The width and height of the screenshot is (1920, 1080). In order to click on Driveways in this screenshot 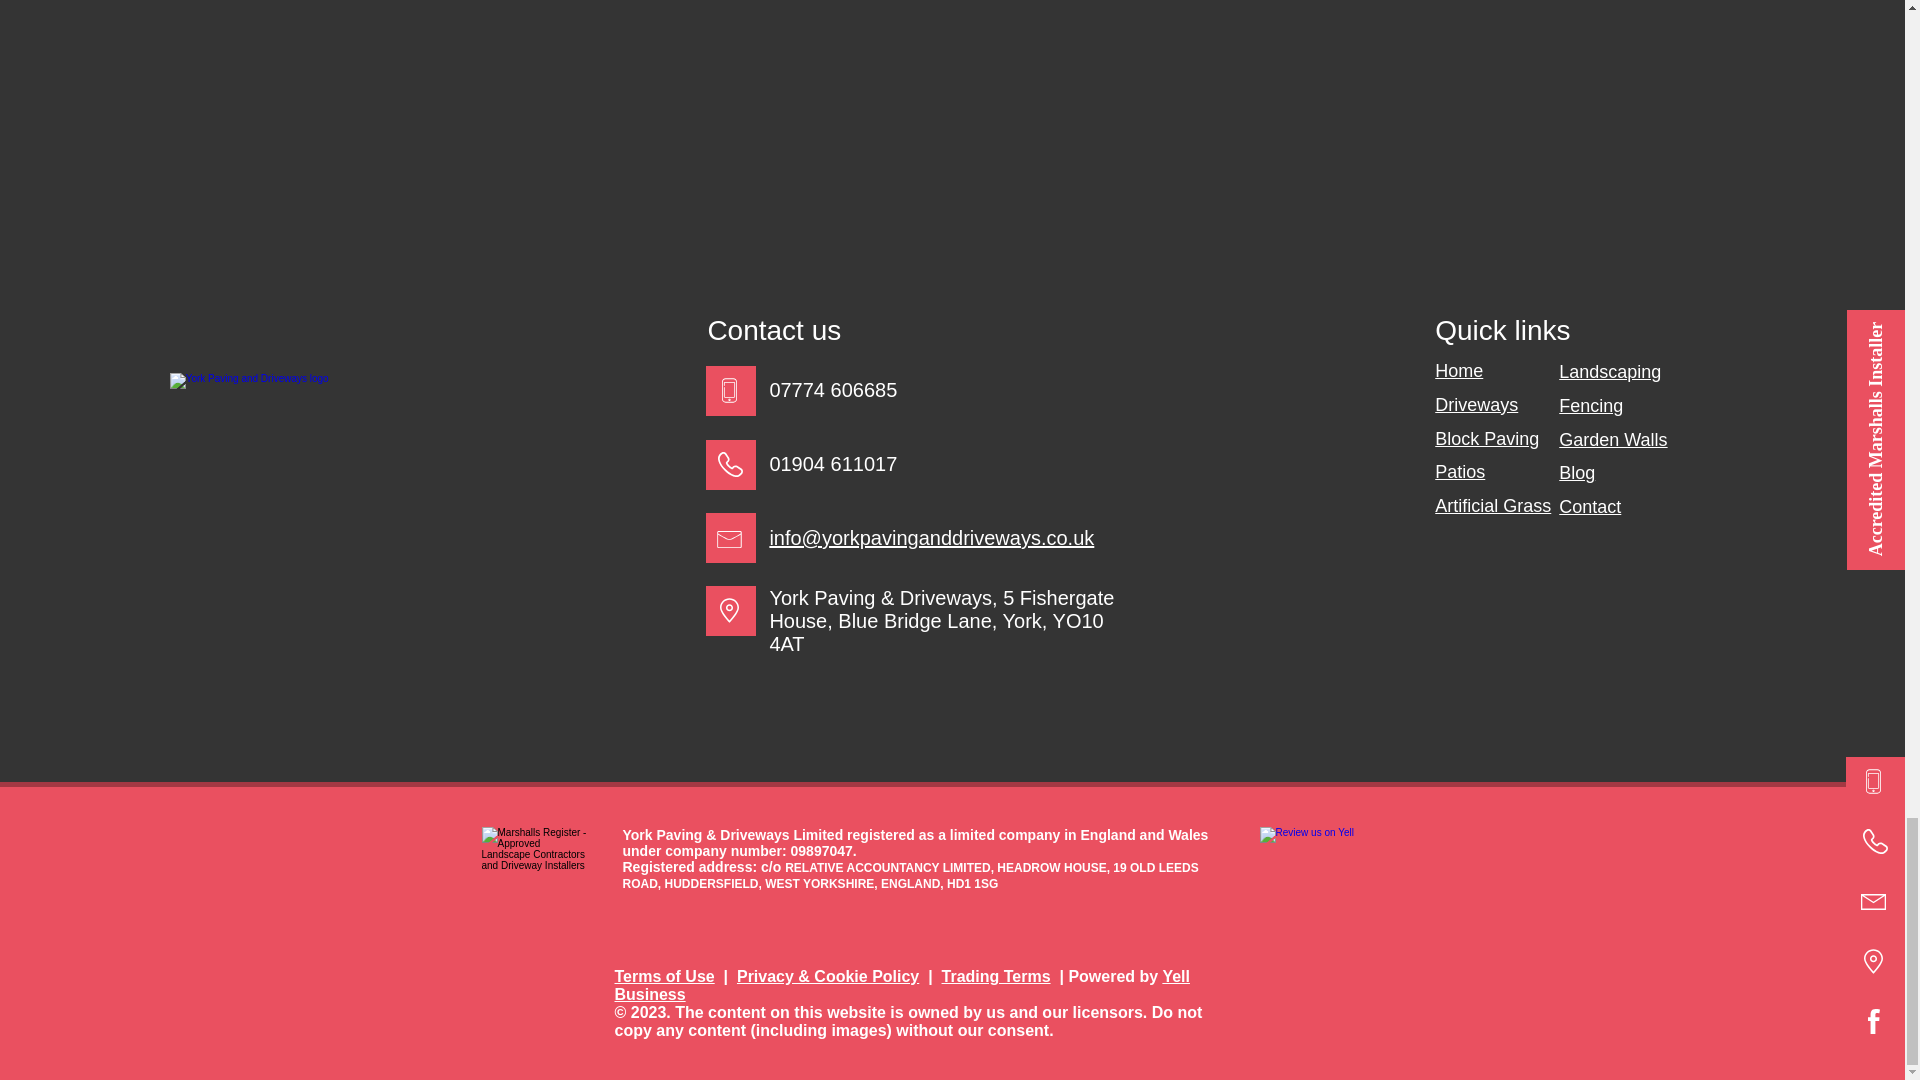, I will do `click(1476, 404)`.